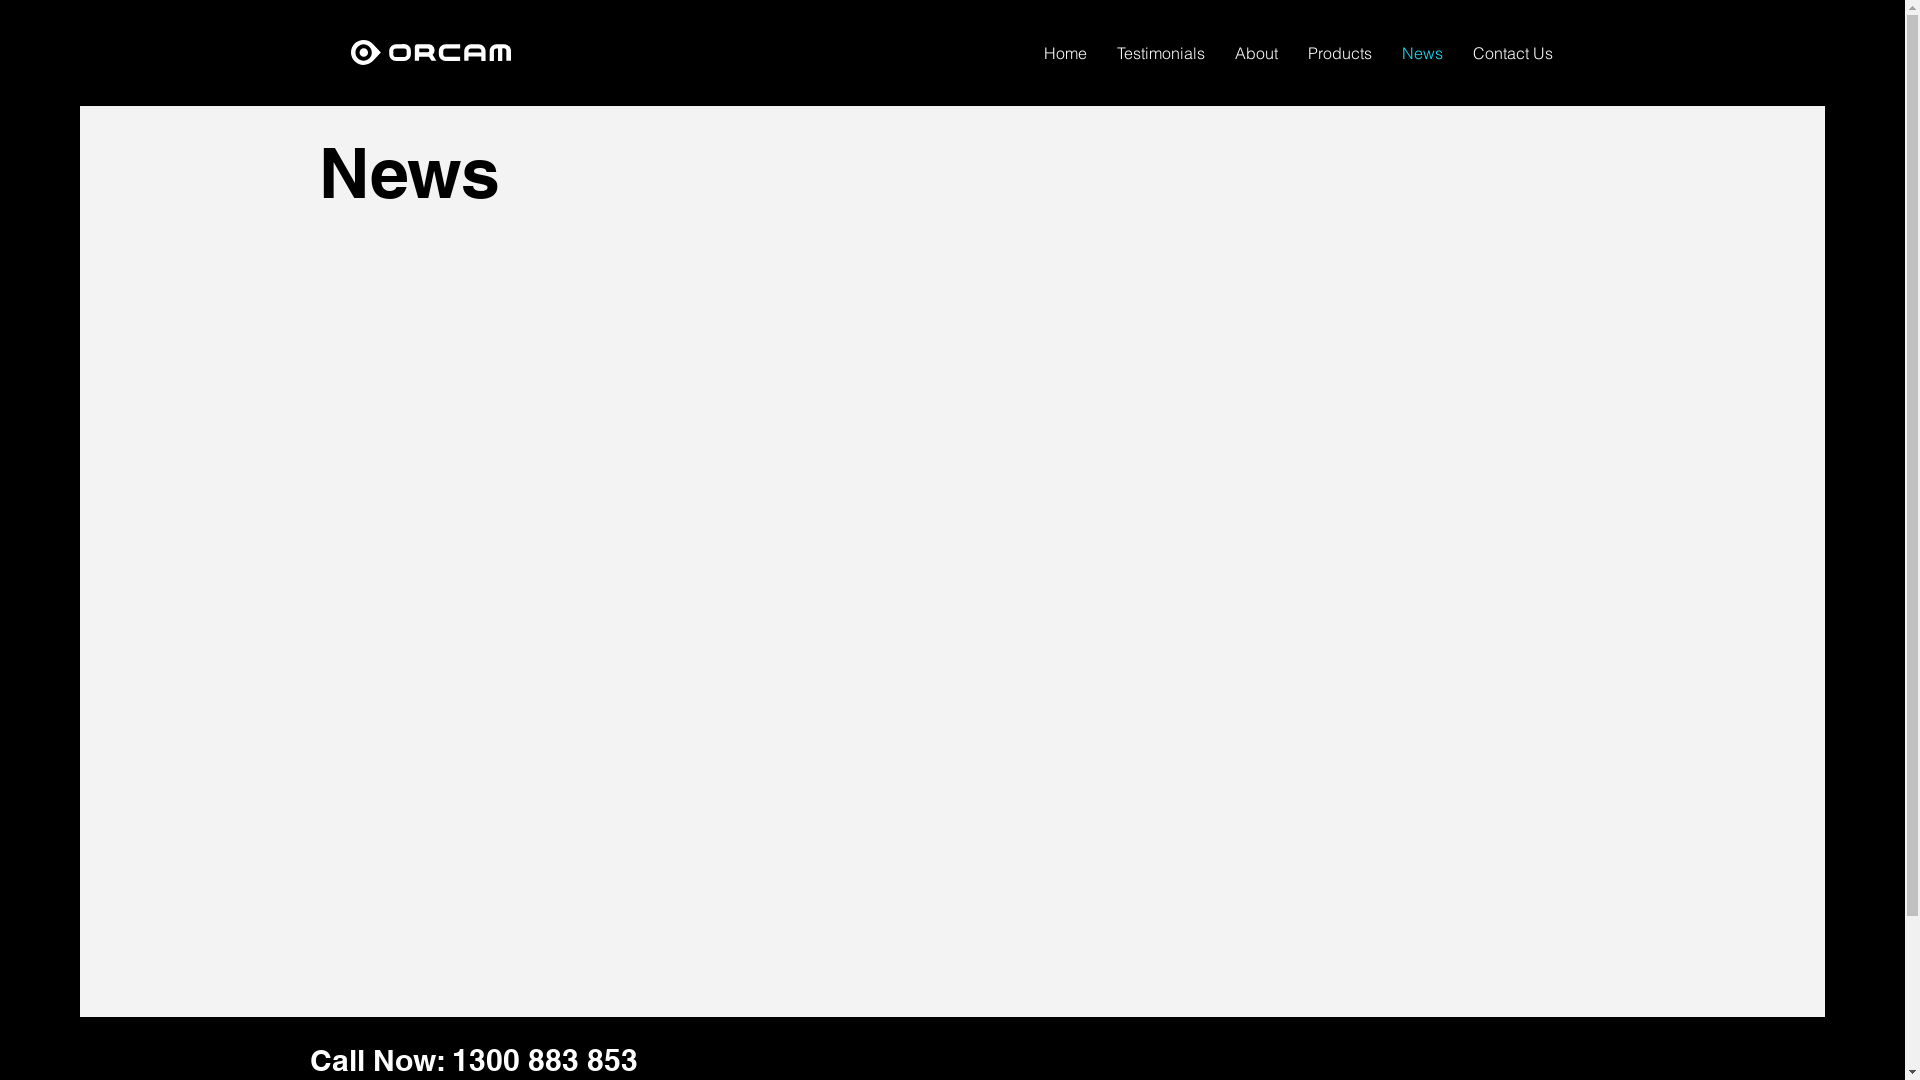 This screenshot has height=1080, width=1920. What do you see at coordinates (1066, 52) in the screenshot?
I see `Home` at bounding box center [1066, 52].